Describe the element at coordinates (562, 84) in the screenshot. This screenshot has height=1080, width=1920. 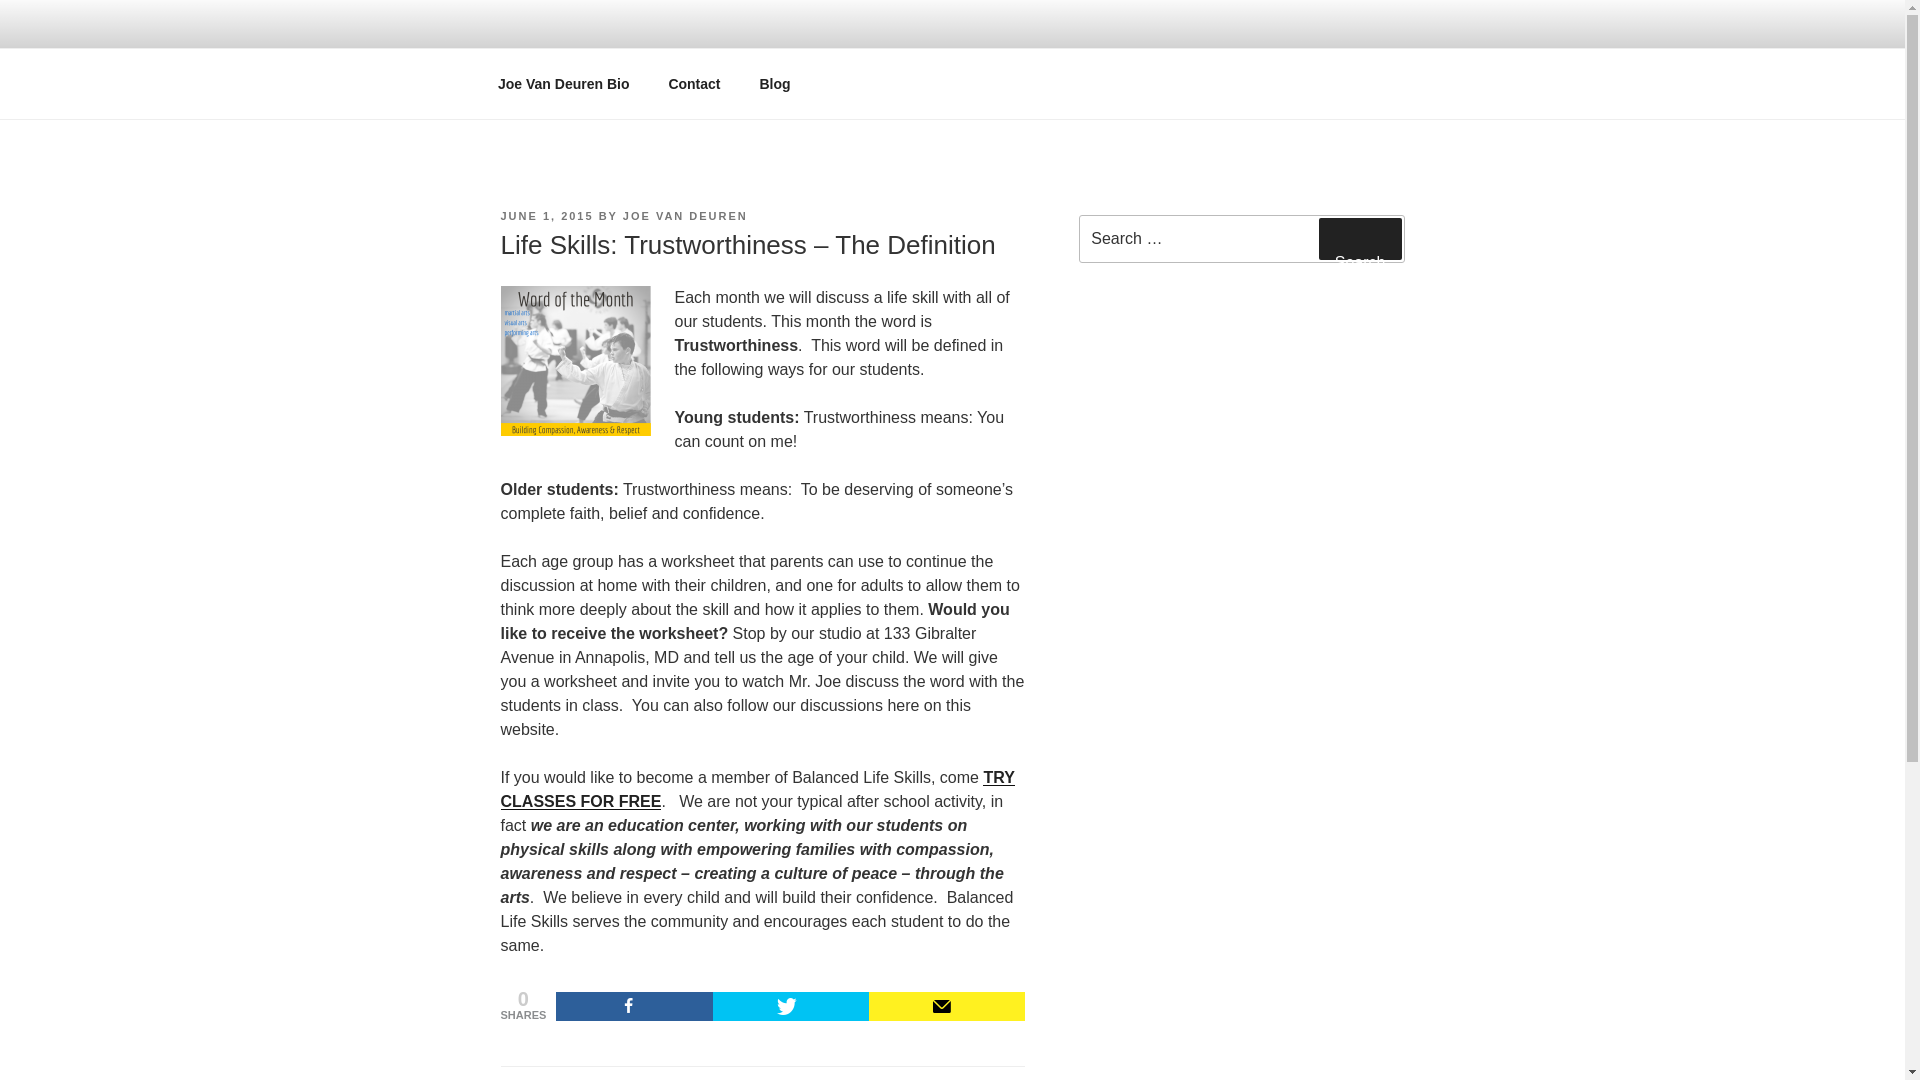
I see `Joe Van Deuren Bio` at that location.